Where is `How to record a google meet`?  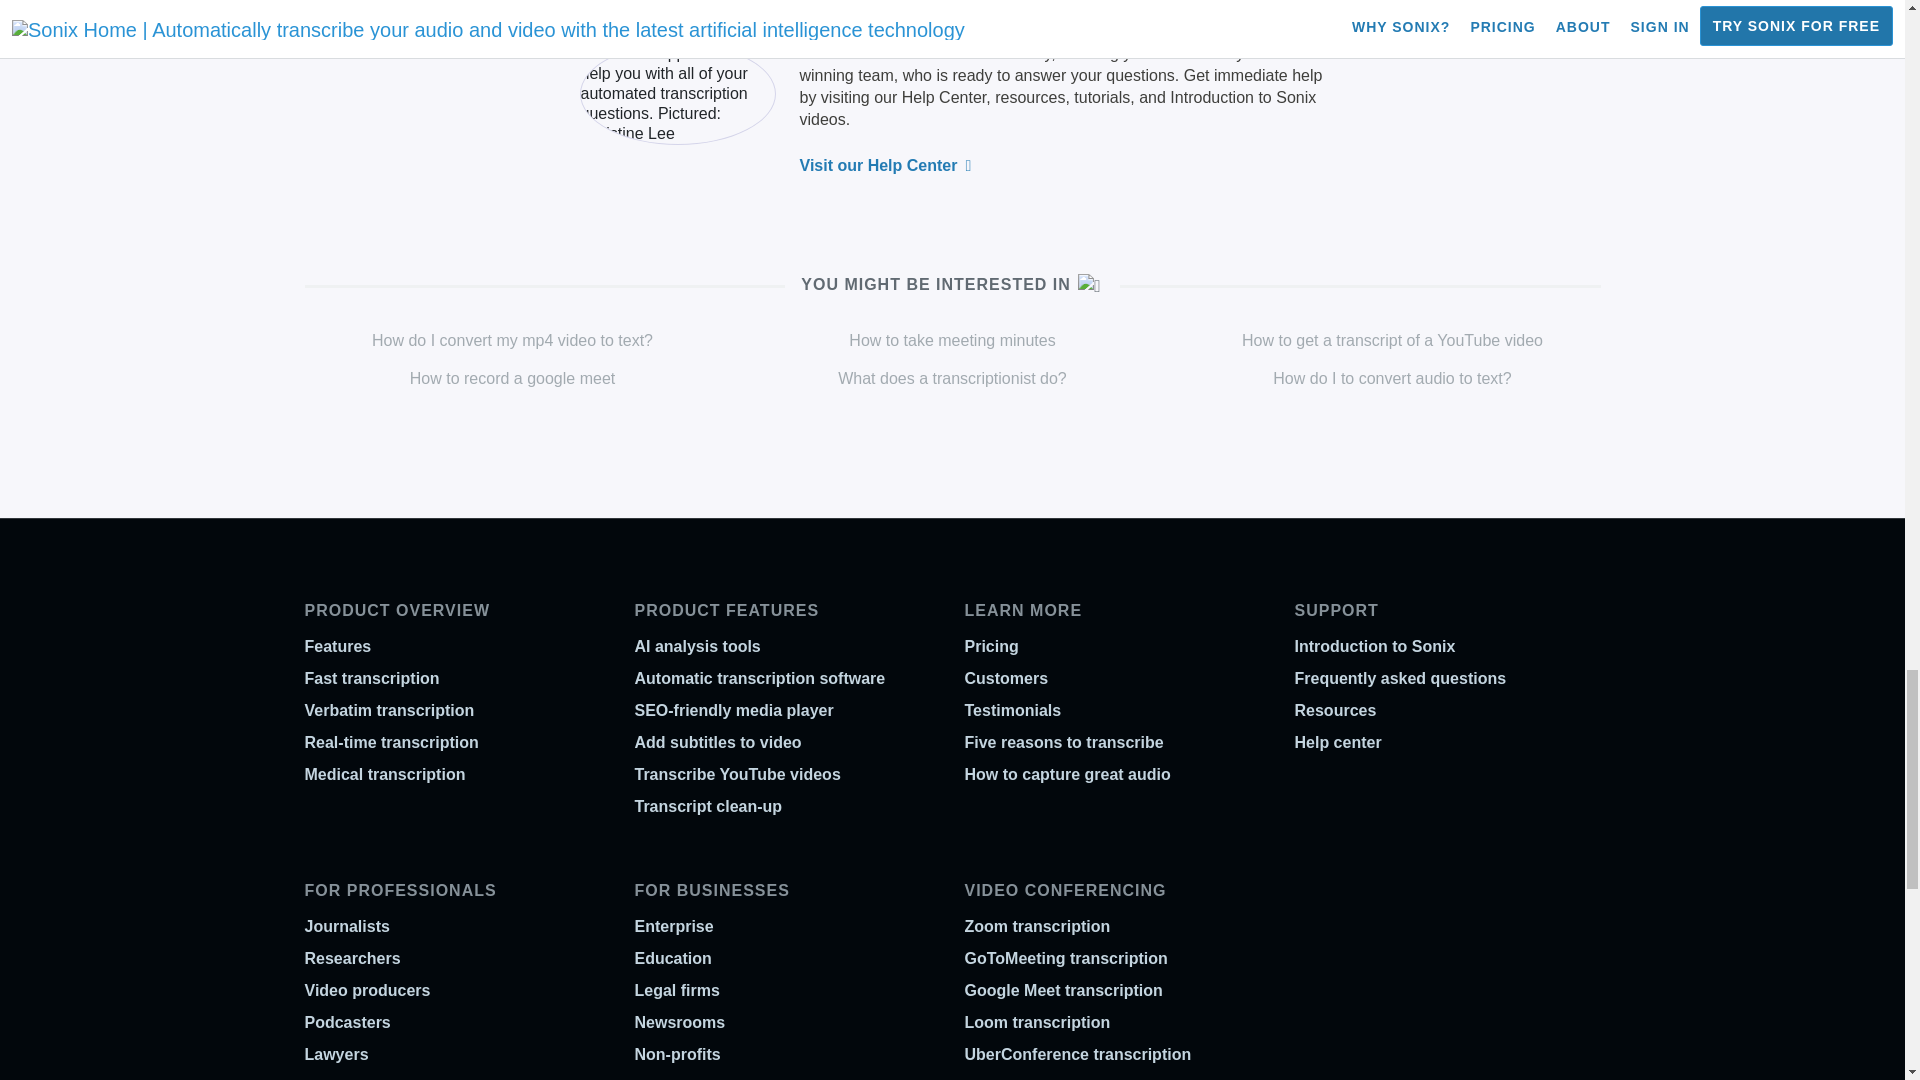
How to record a google meet is located at coordinates (512, 378).